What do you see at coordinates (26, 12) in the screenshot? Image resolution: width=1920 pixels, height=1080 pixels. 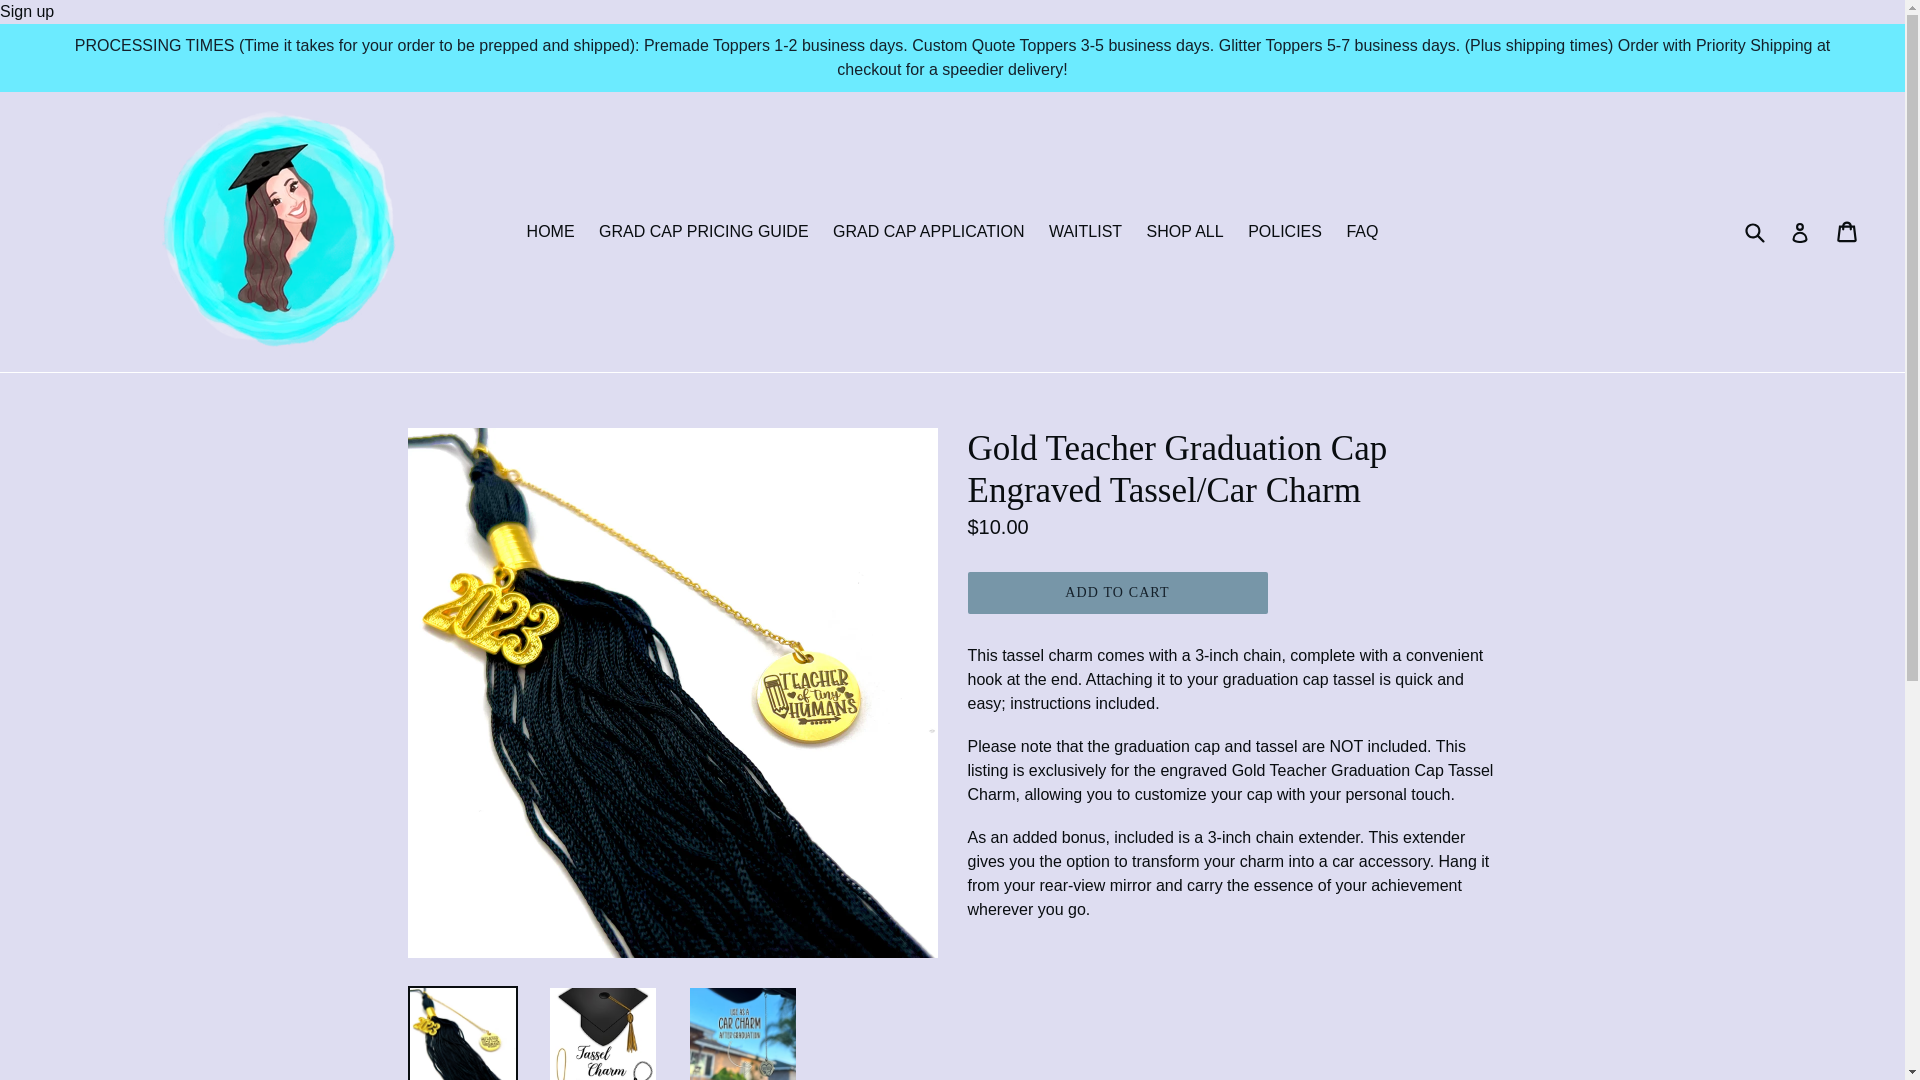 I see `Sign up` at bounding box center [26, 12].